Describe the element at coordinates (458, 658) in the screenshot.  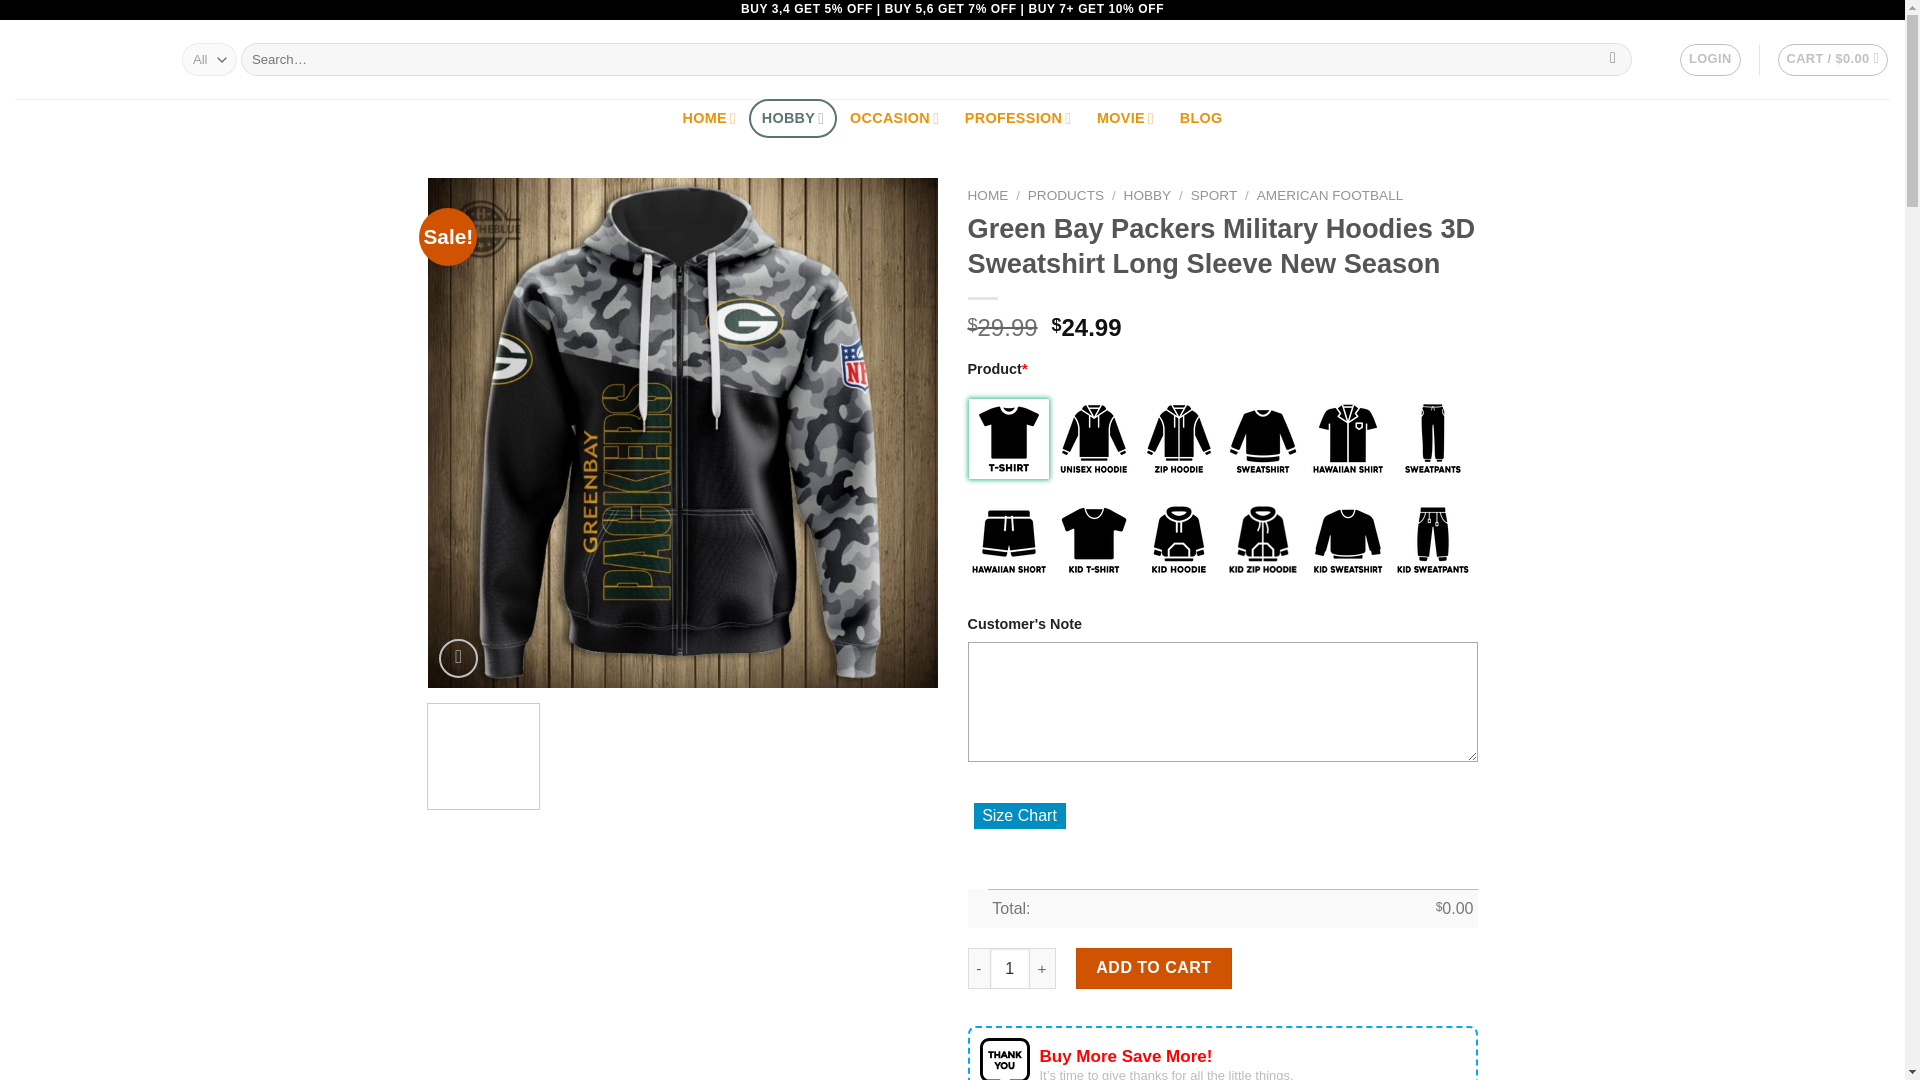
I see `Zoom` at that location.